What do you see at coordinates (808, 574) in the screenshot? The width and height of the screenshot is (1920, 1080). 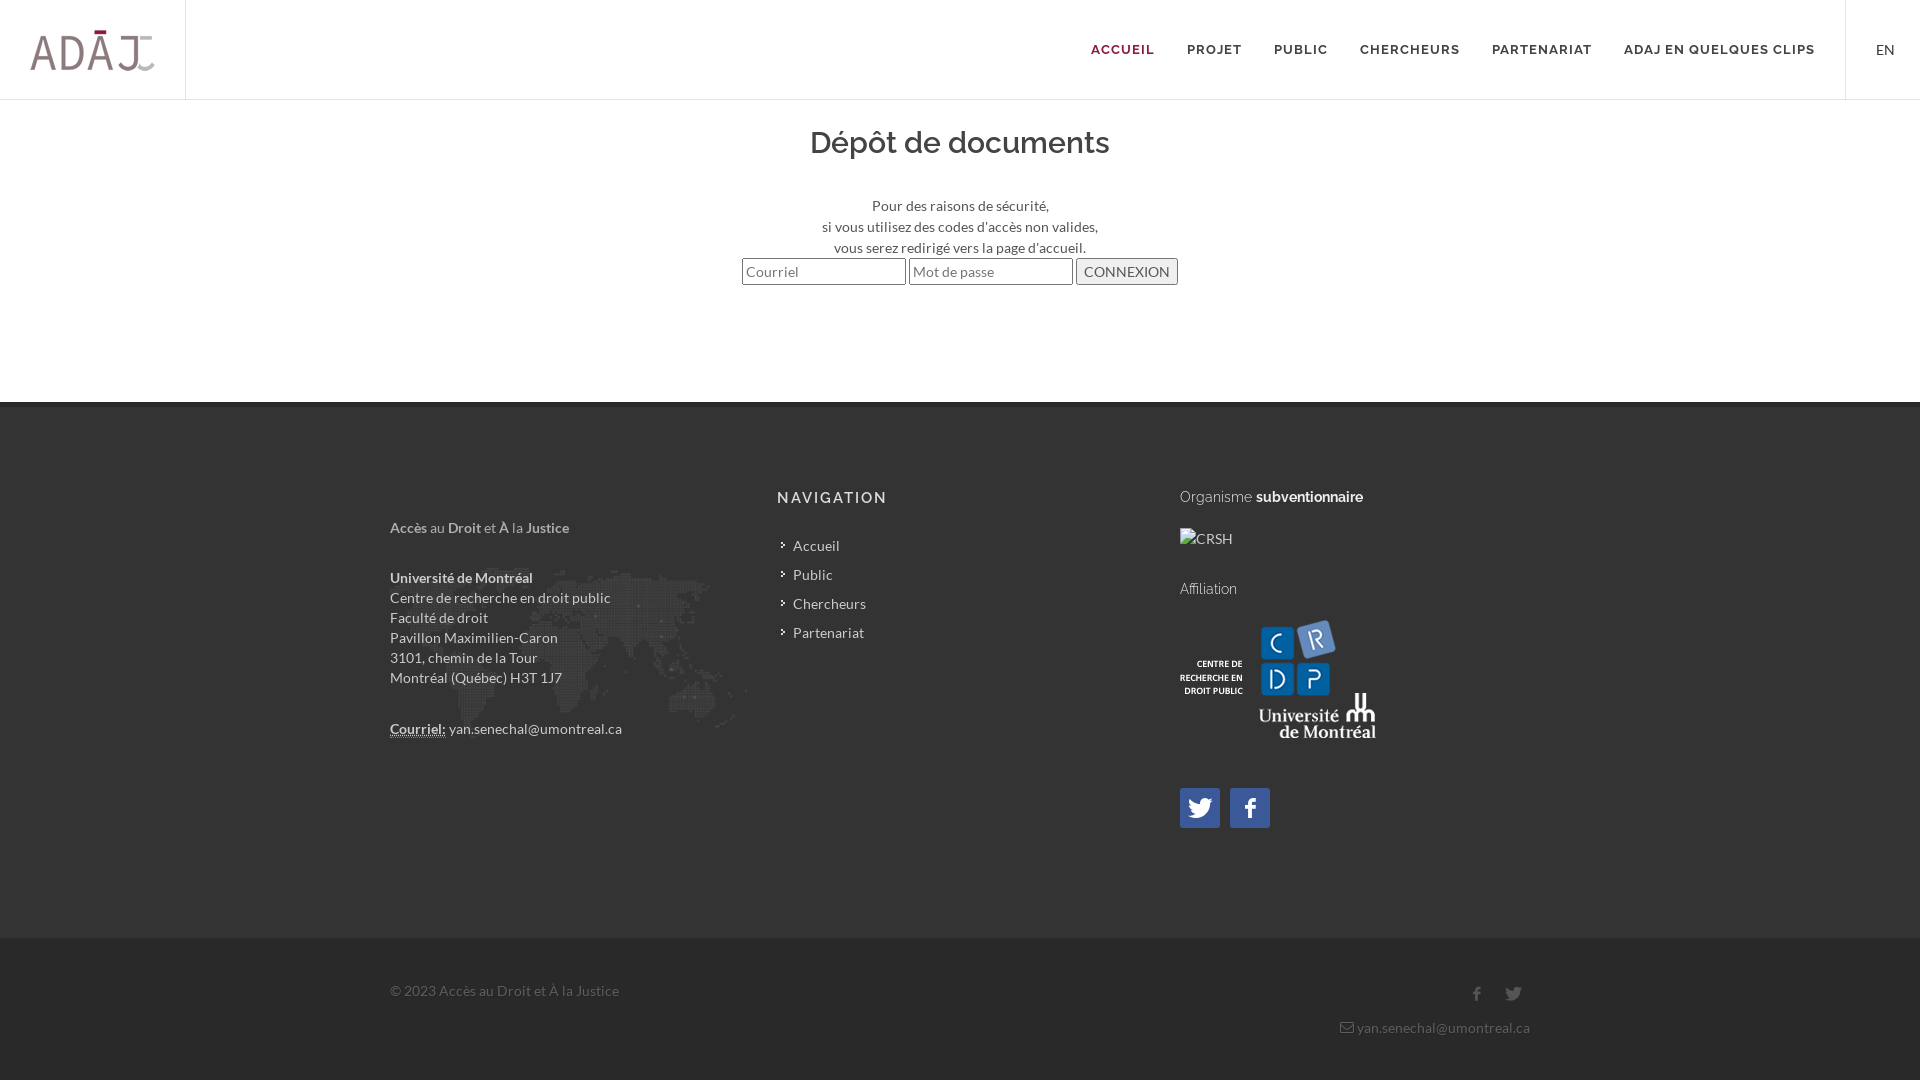 I see `Public` at bounding box center [808, 574].